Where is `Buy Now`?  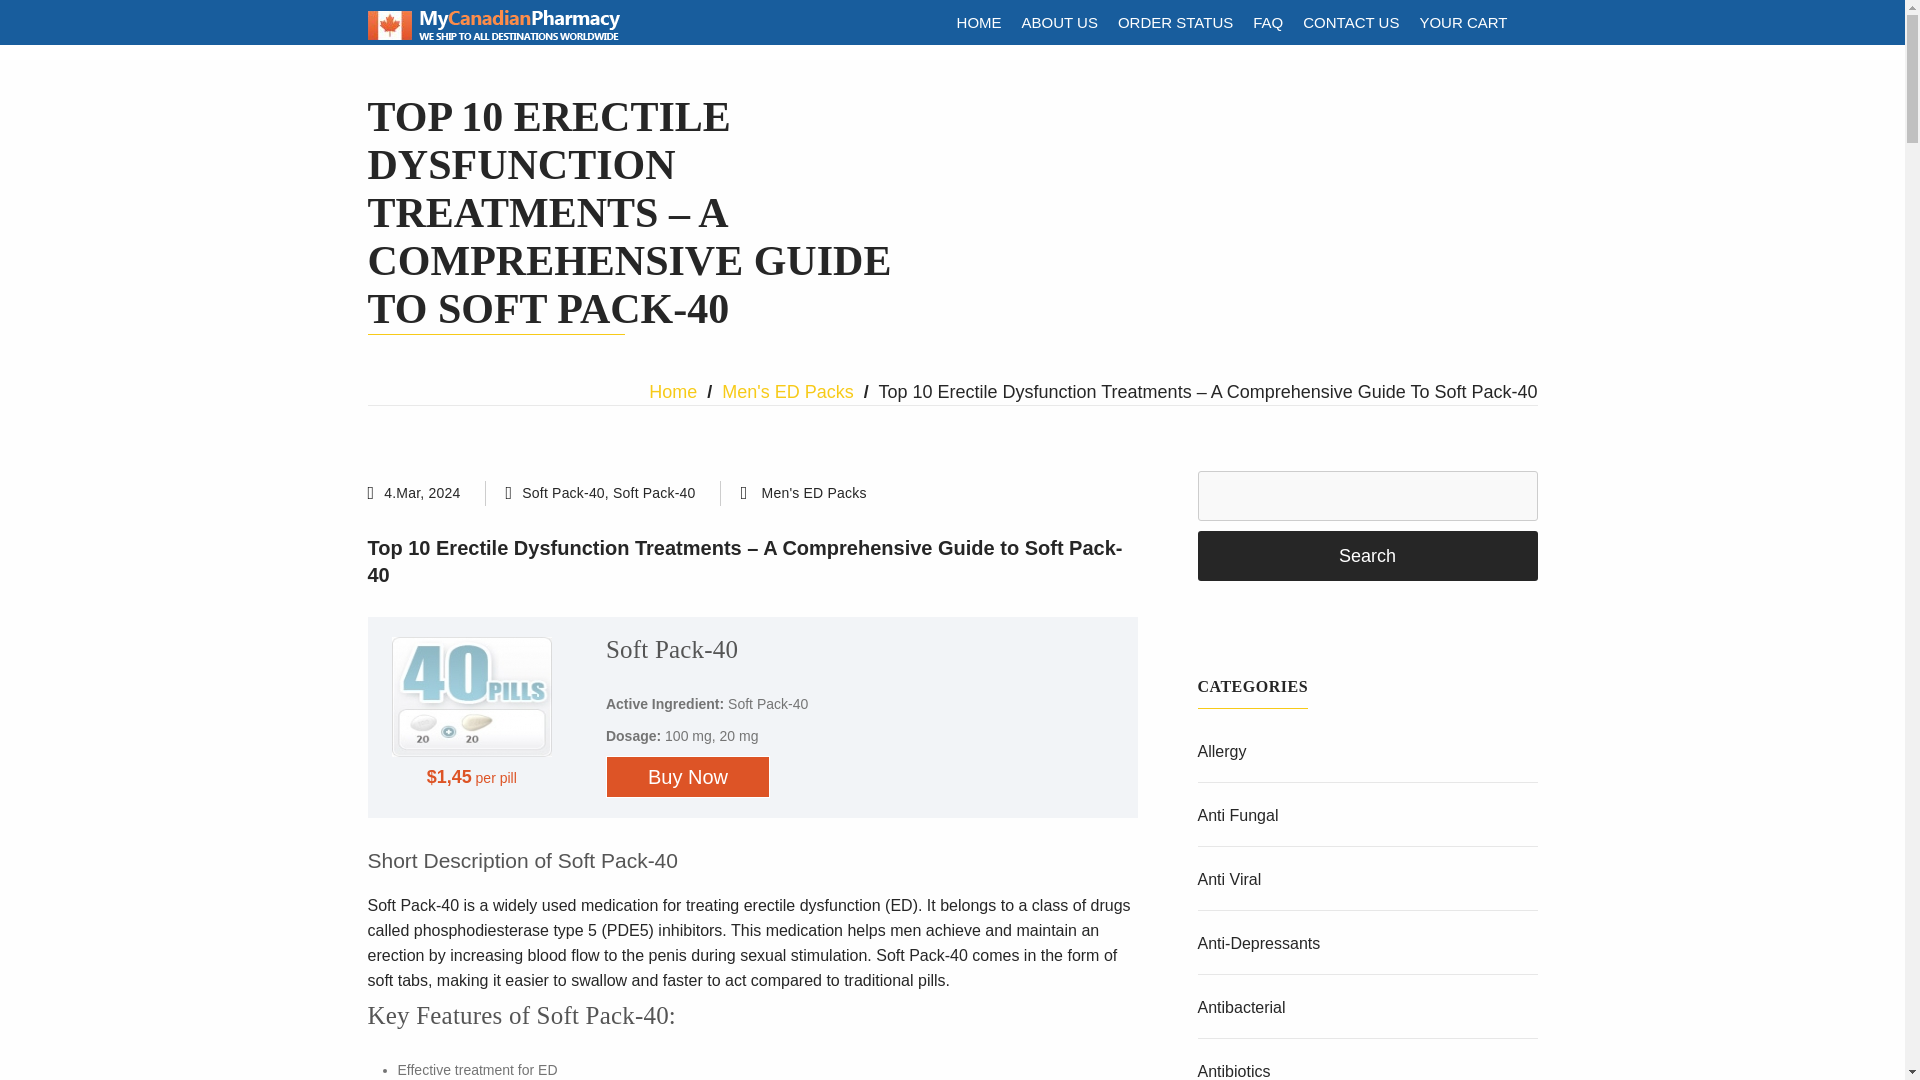
Buy Now is located at coordinates (688, 777).